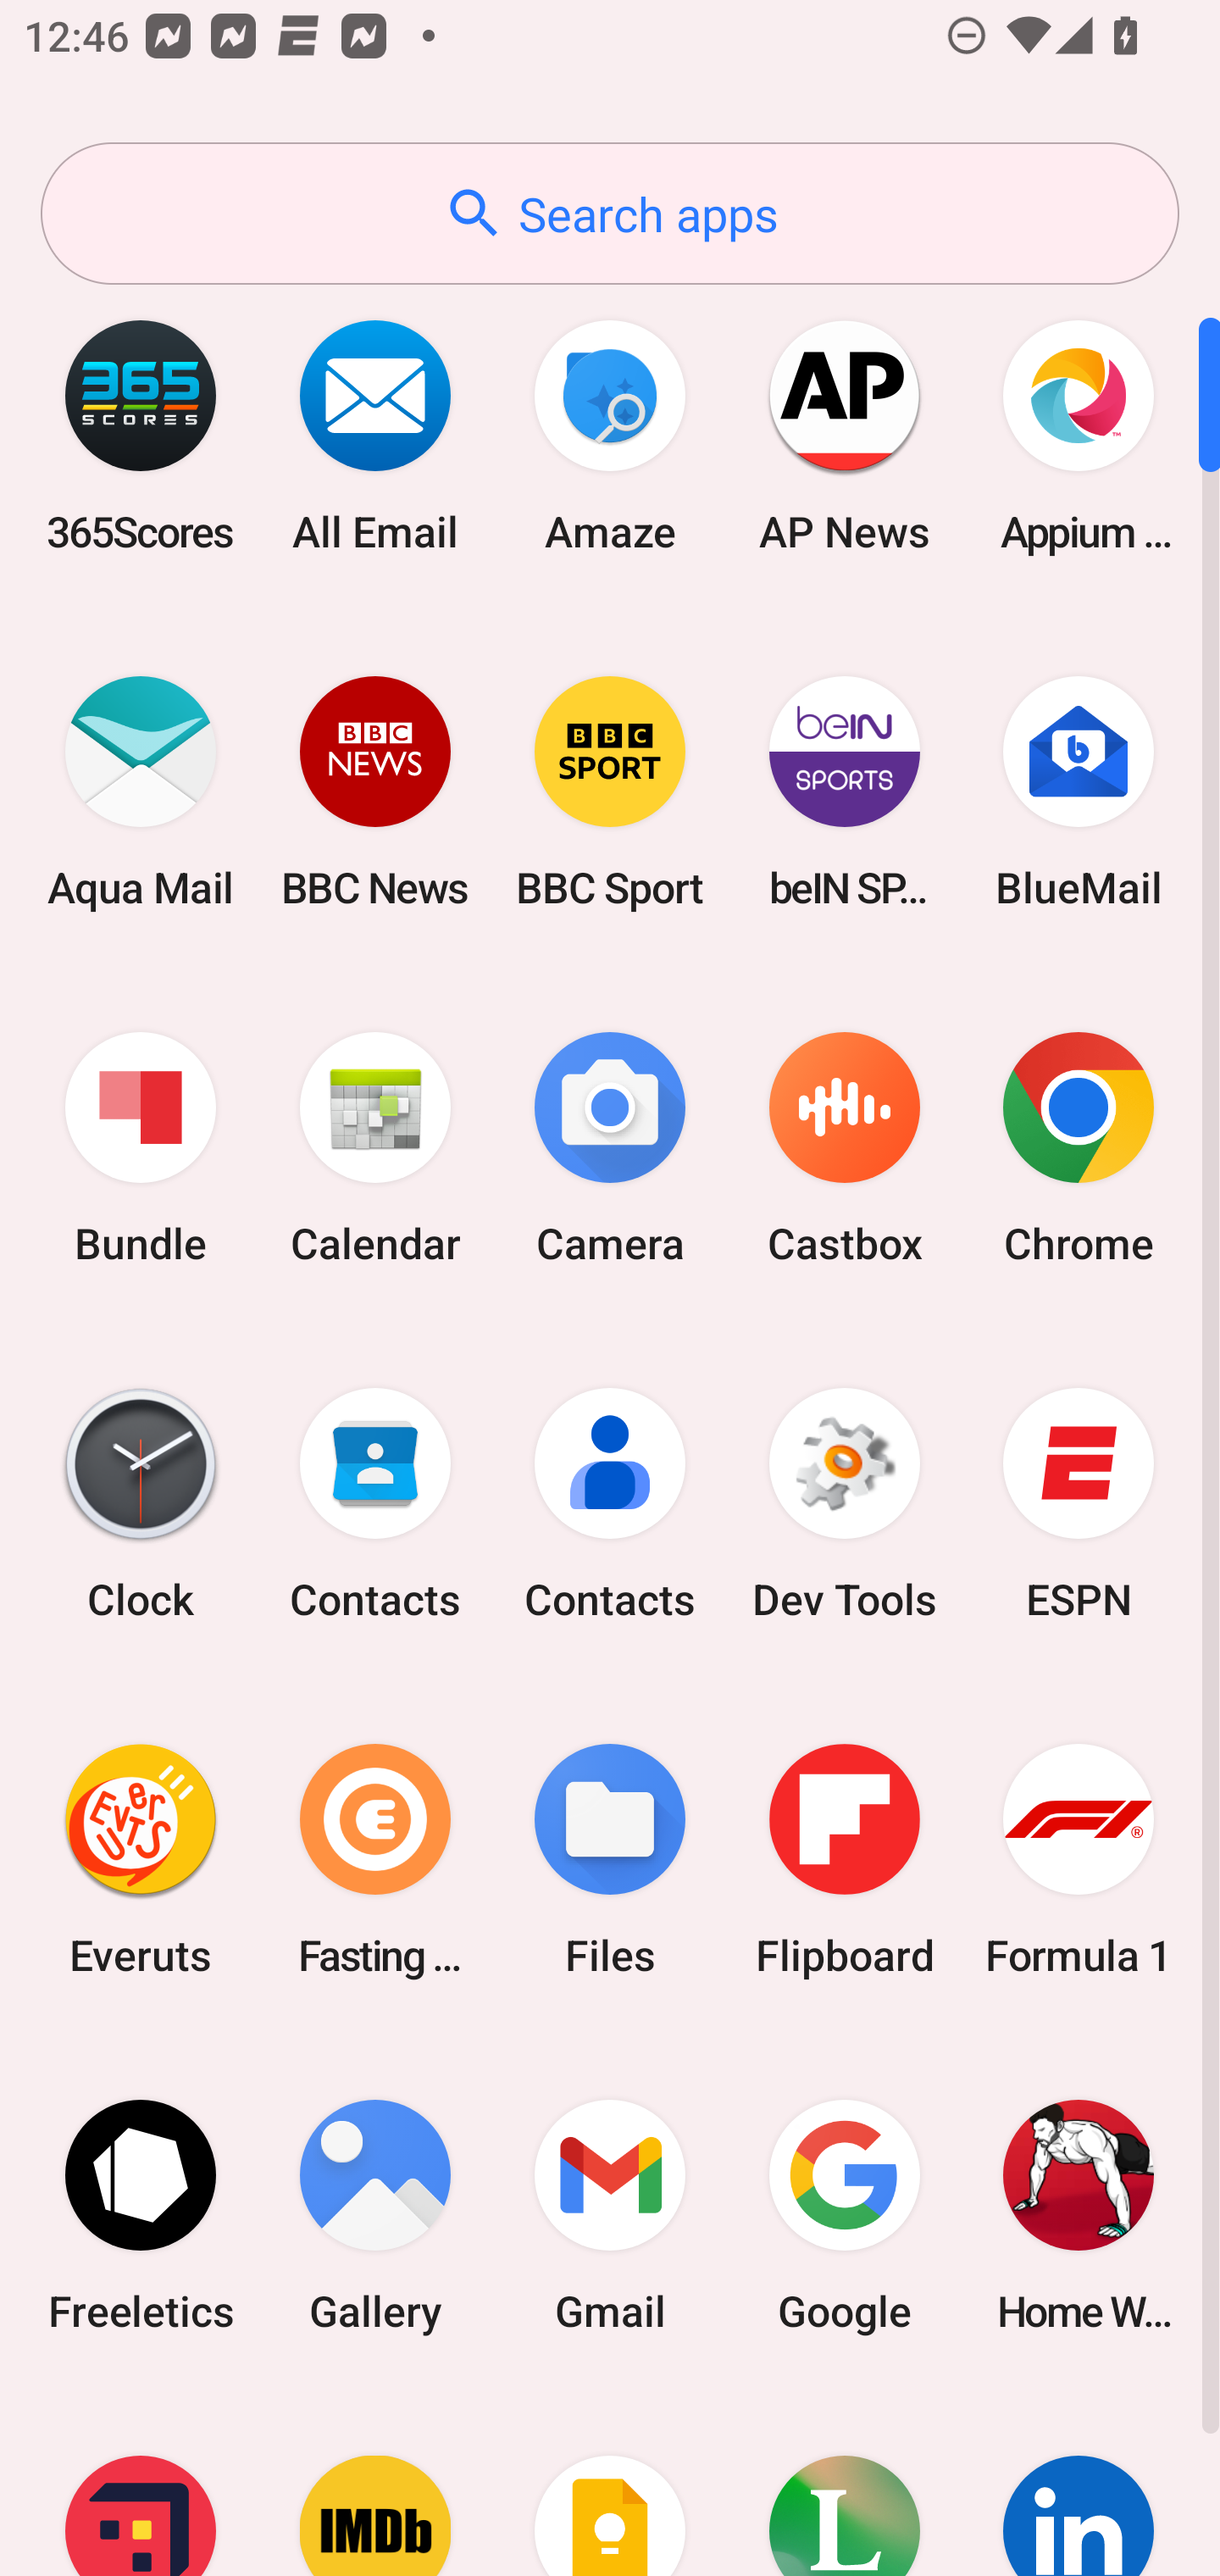  What do you see at coordinates (141, 2484) in the screenshot?
I see `Hotels.com` at bounding box center [141, 2484].